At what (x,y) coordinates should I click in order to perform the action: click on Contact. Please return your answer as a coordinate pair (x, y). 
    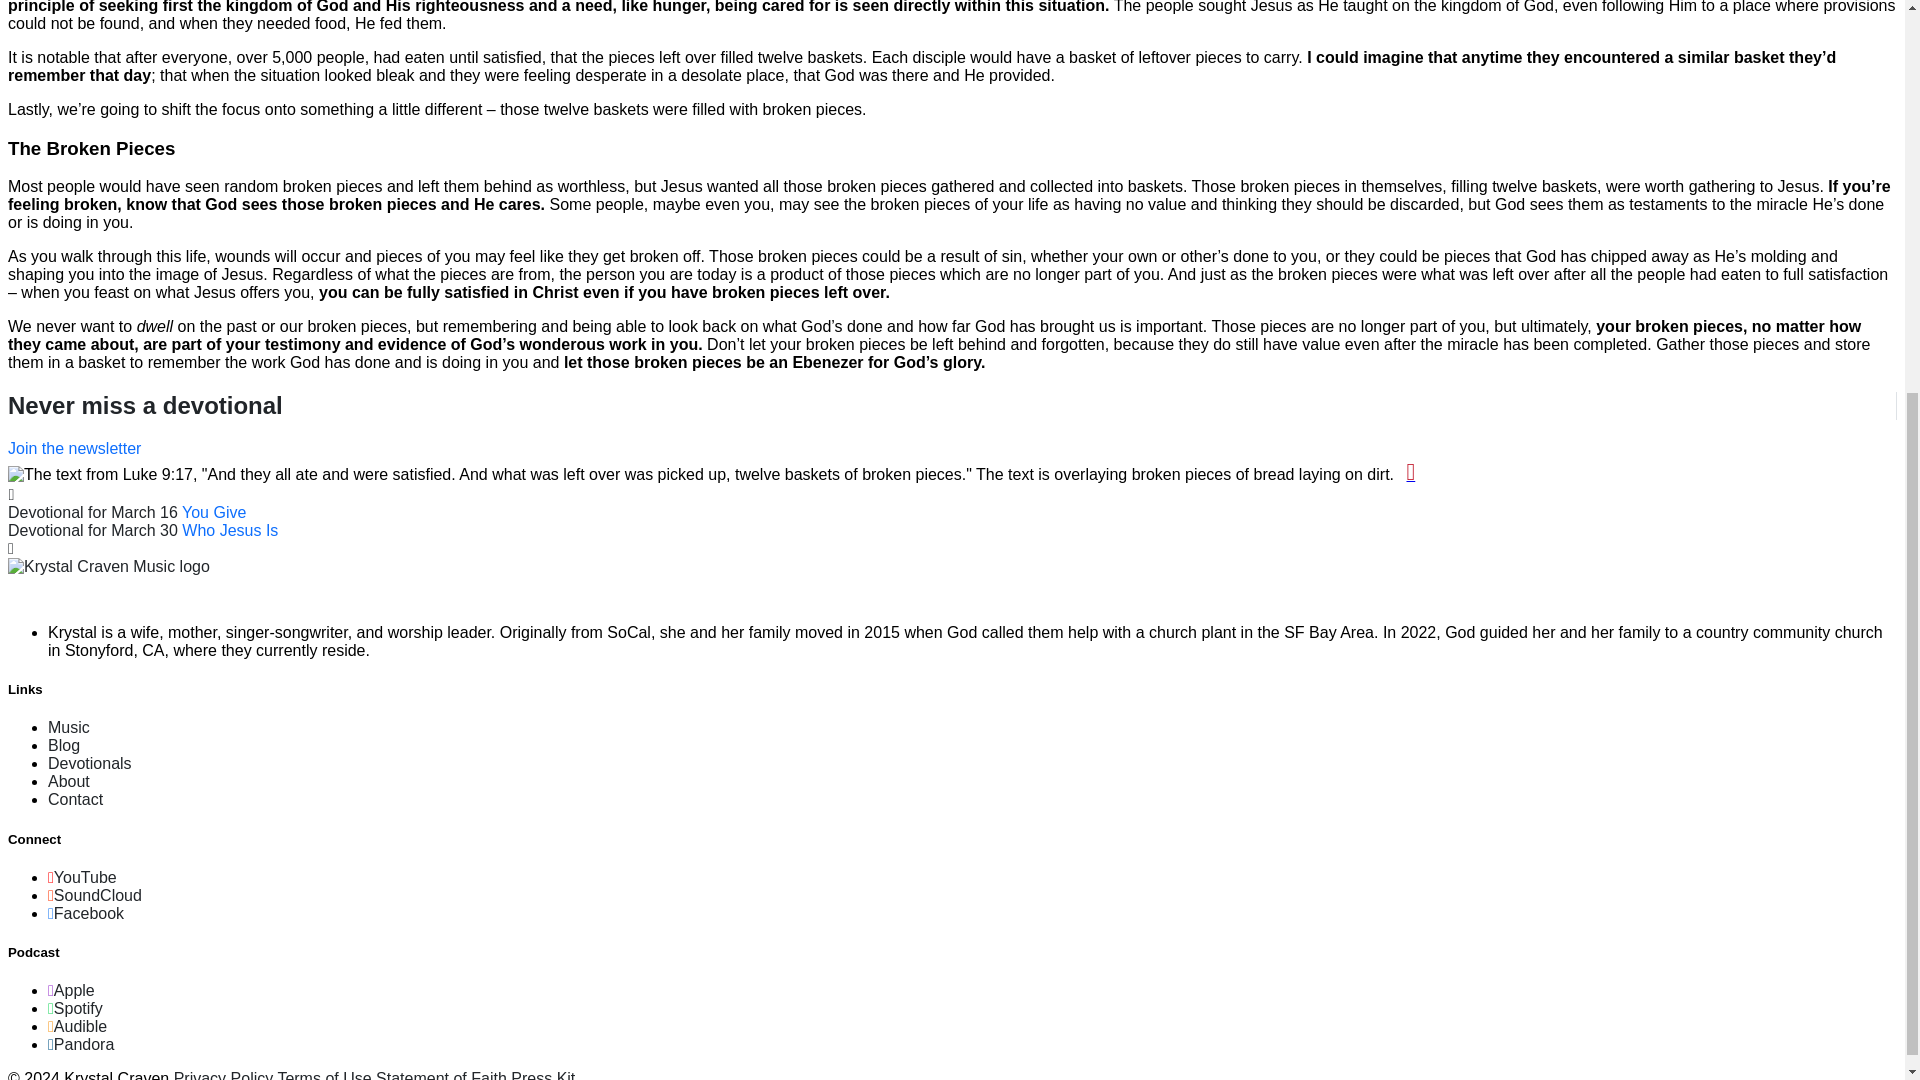
    Looking at the image, I should click on (76, 798).